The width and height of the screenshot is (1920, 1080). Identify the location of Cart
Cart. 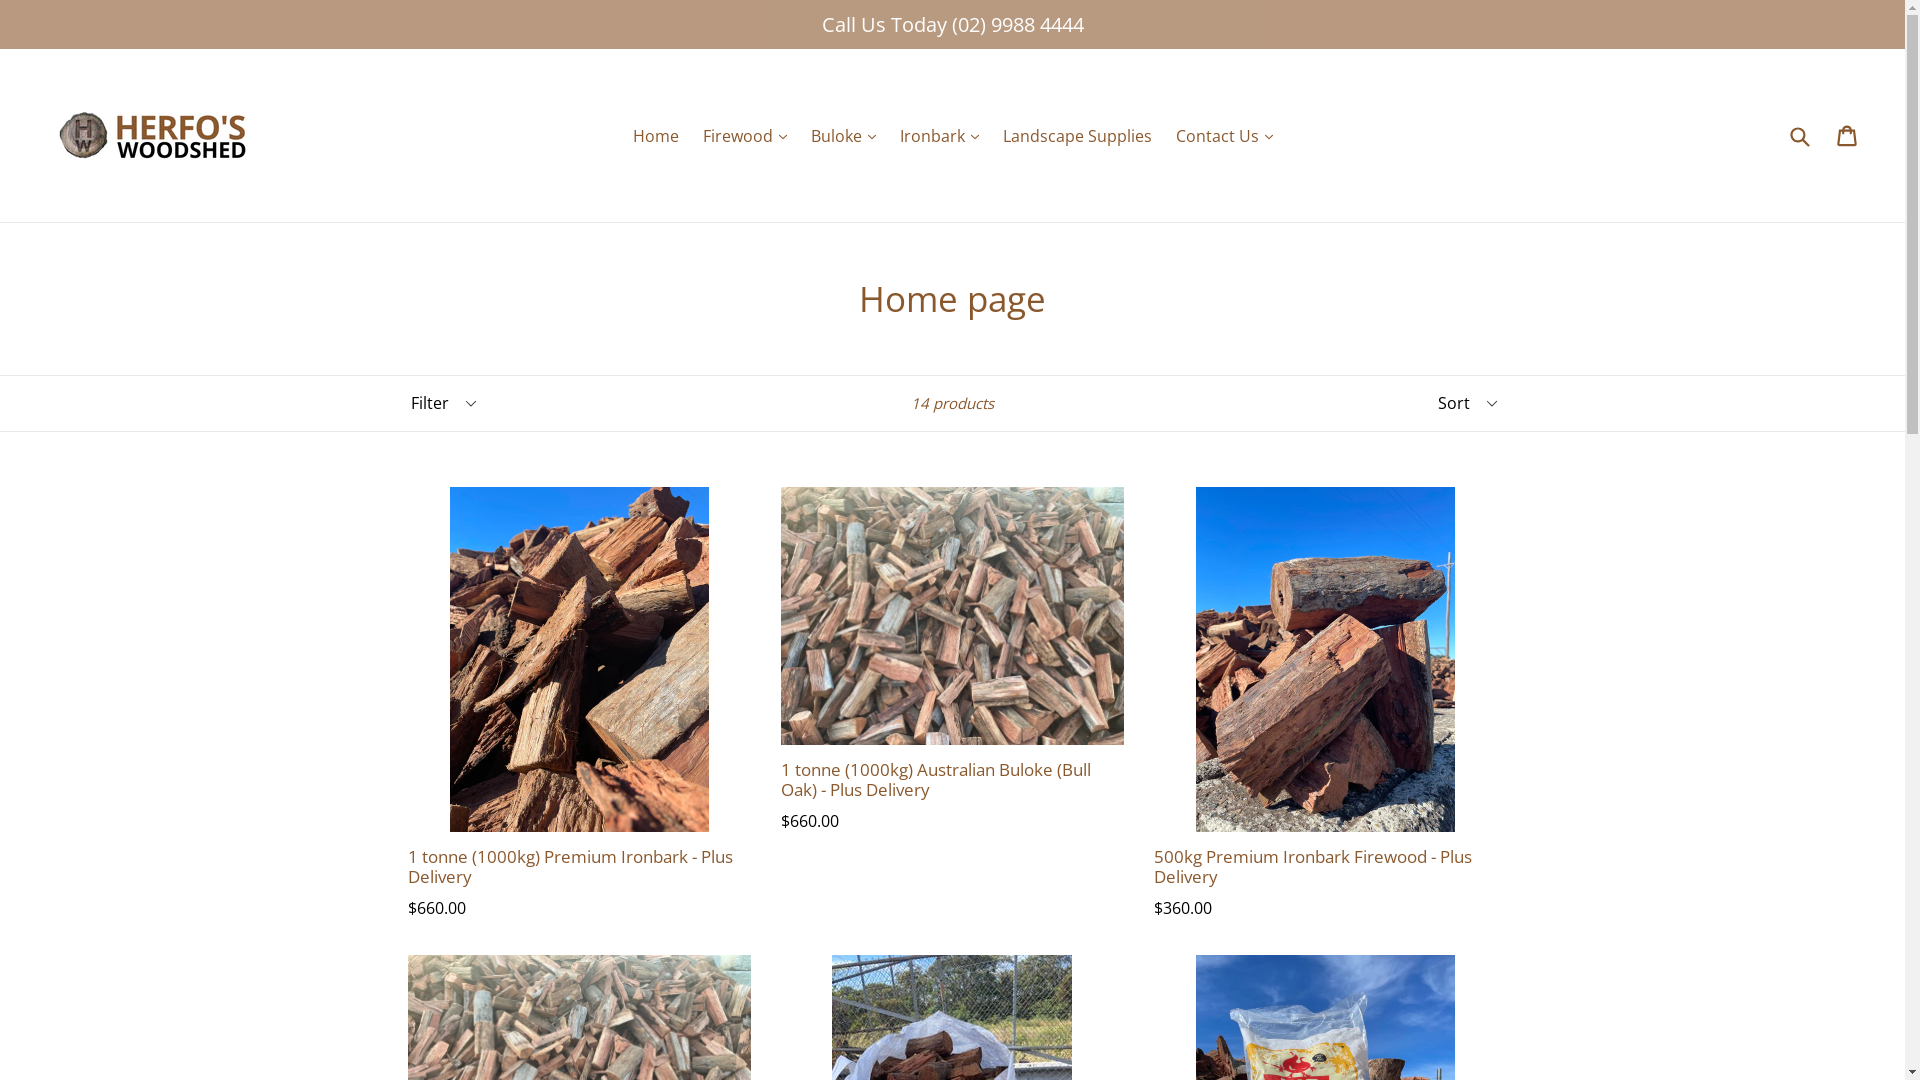
(1848, 135).